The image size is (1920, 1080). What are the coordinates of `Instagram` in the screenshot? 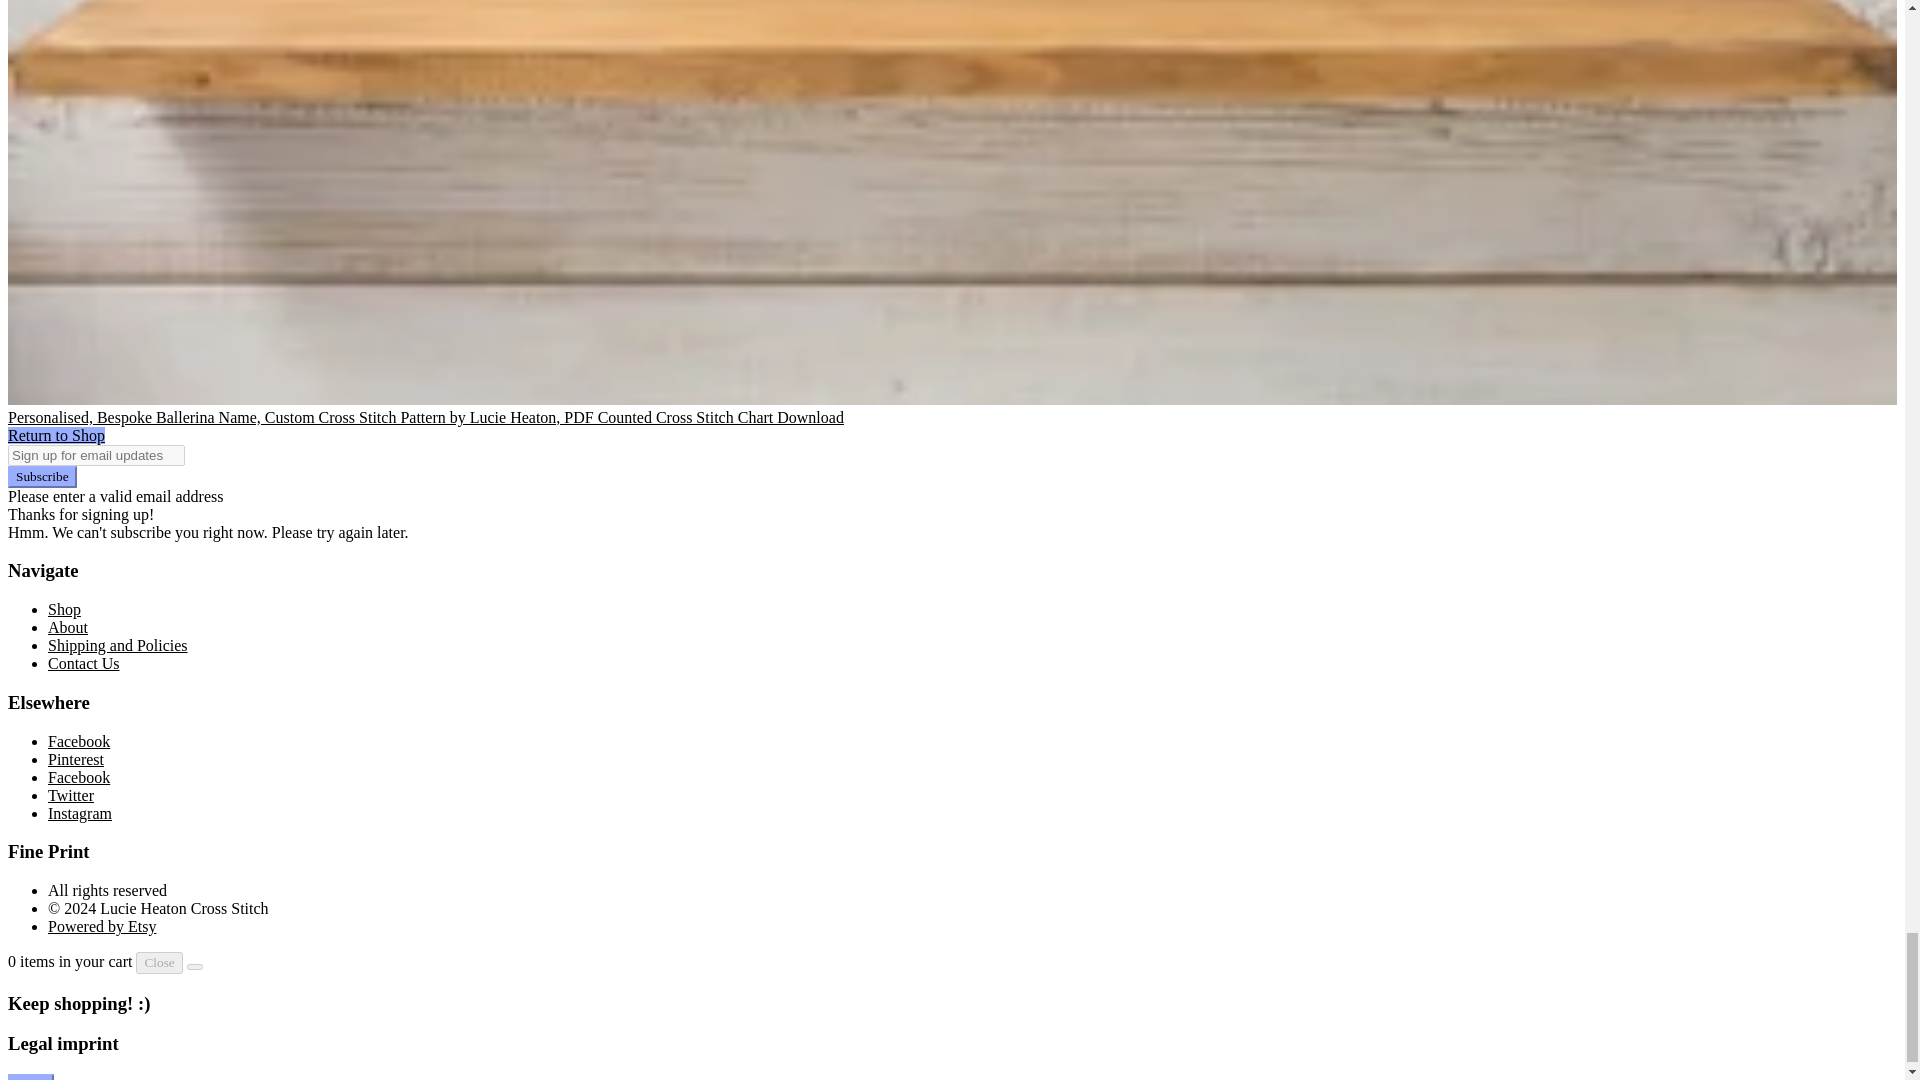 It's located at (80, 812).